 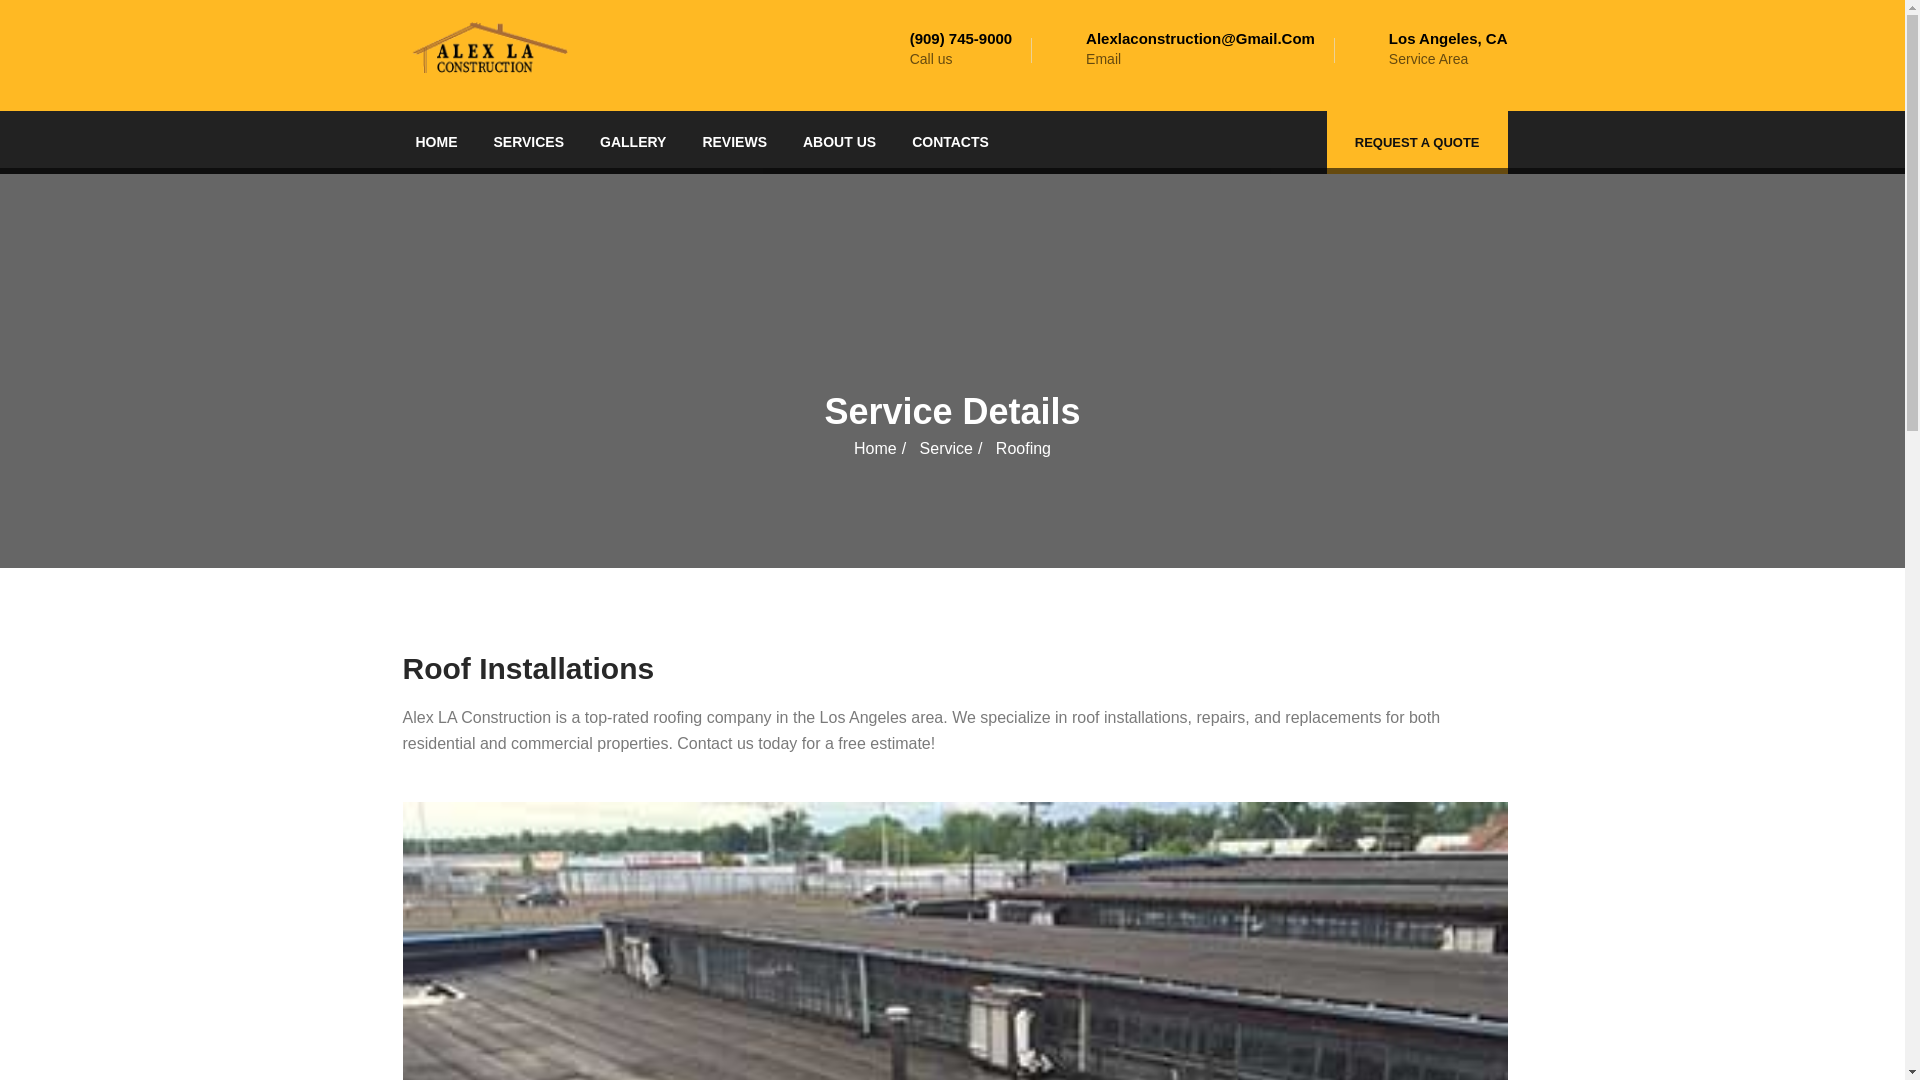 I want to click on CONTACTS, so click(x=950, y=142).